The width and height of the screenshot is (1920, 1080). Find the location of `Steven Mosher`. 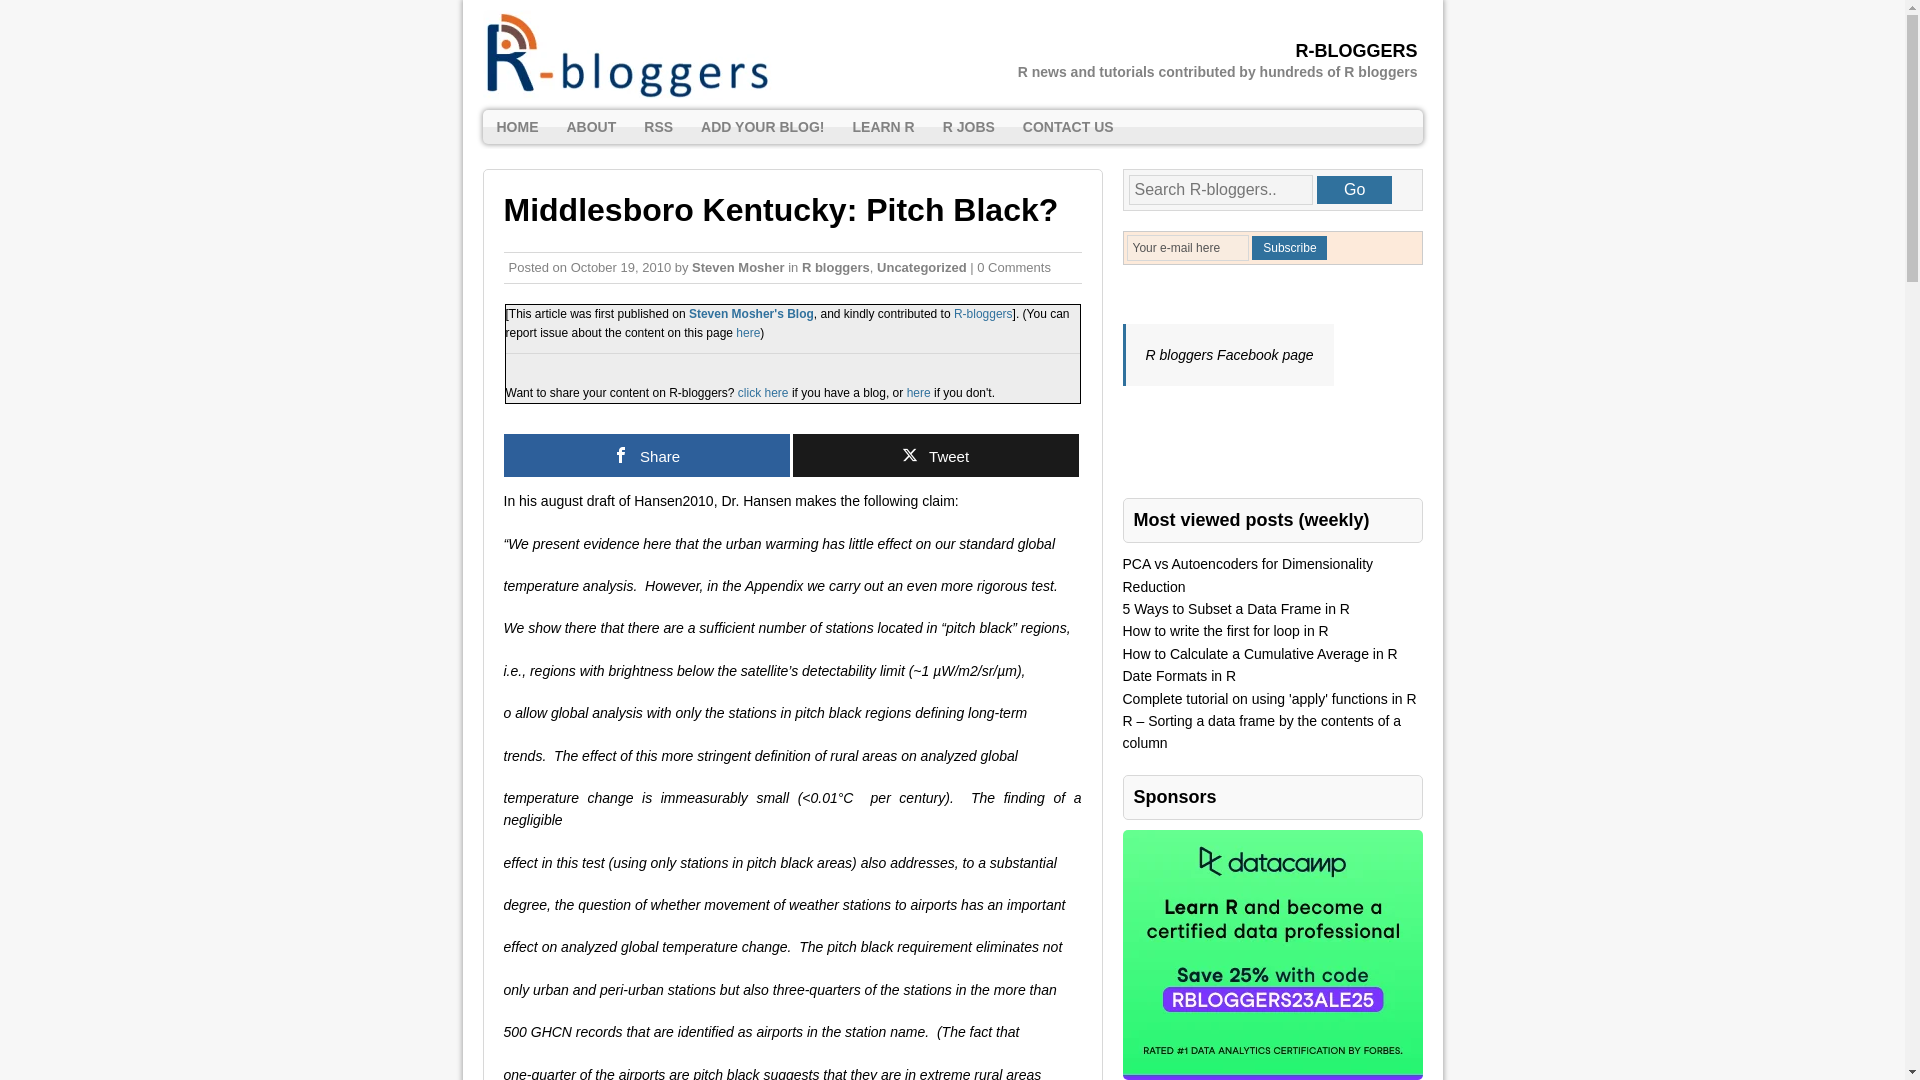

Steven Mosher is located at coordinates (737, 268).